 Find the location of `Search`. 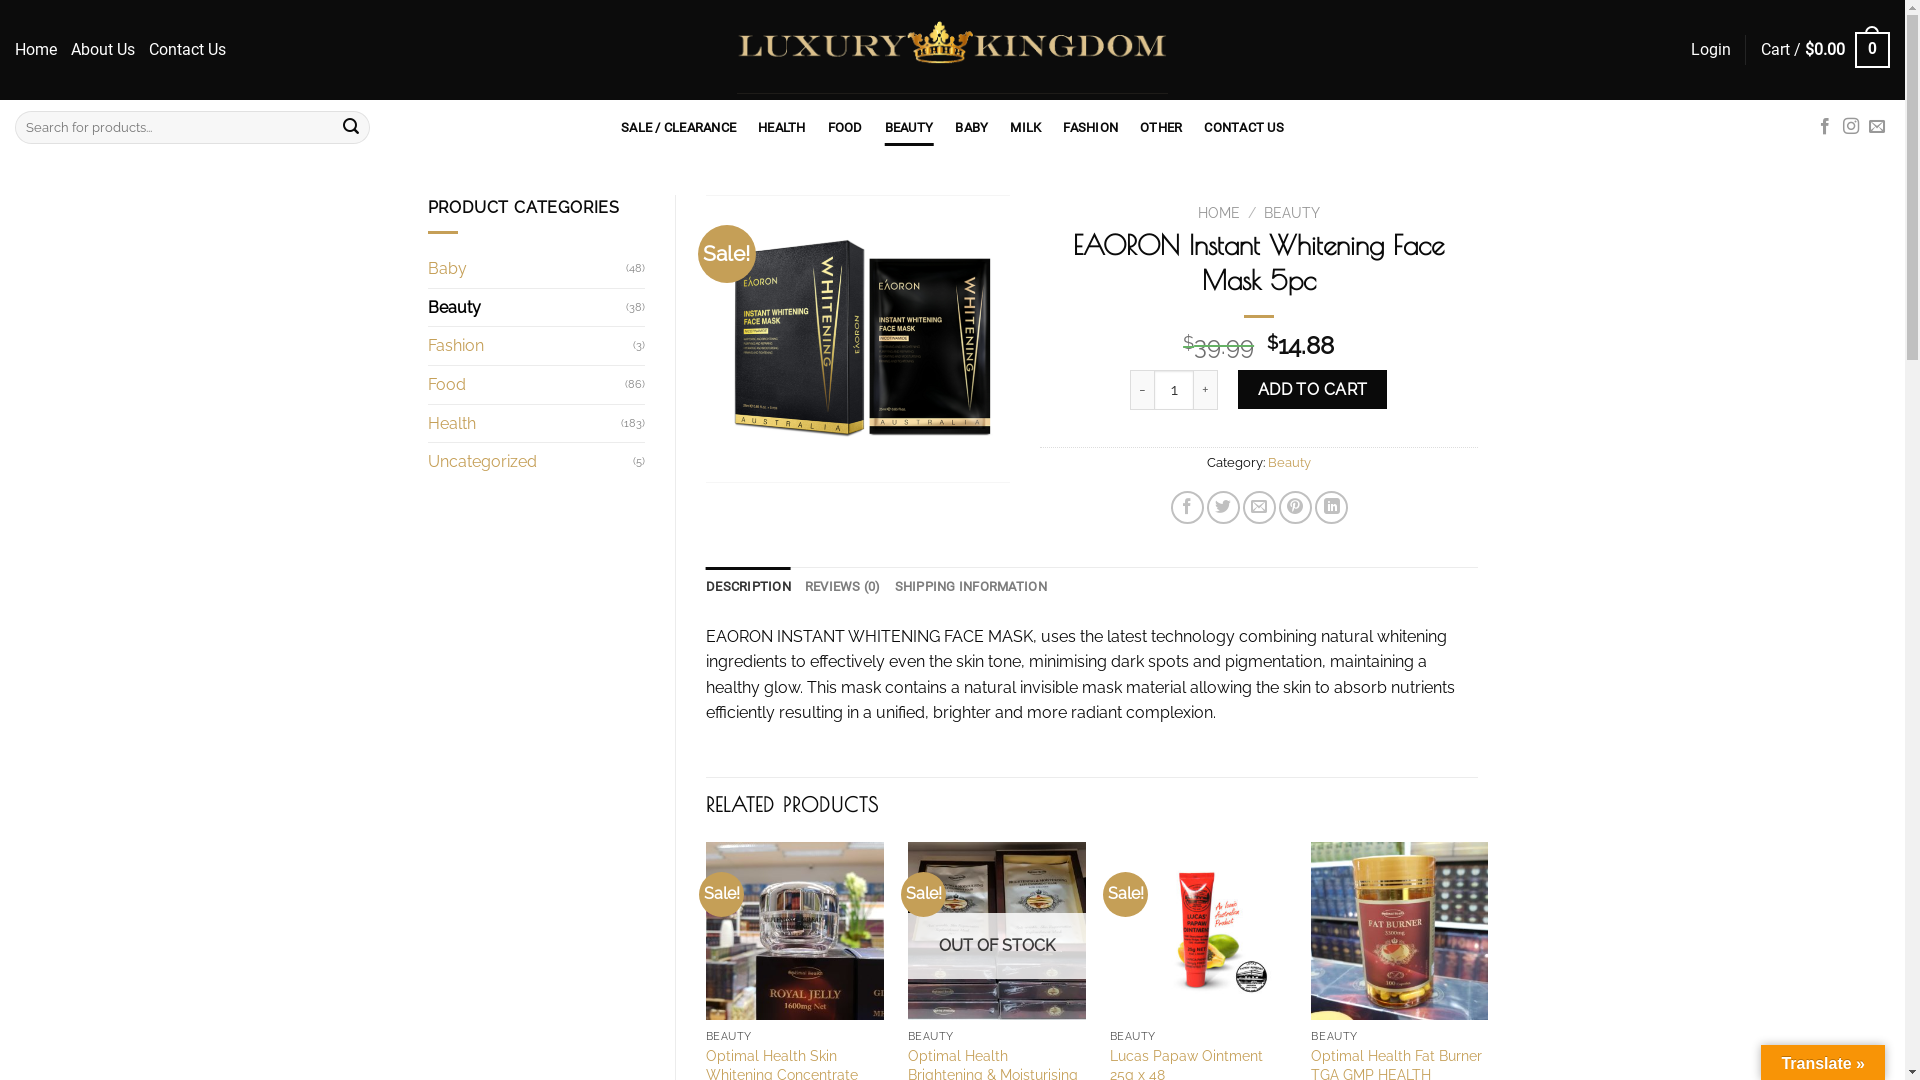

Search is located at coordinates (351, 128).